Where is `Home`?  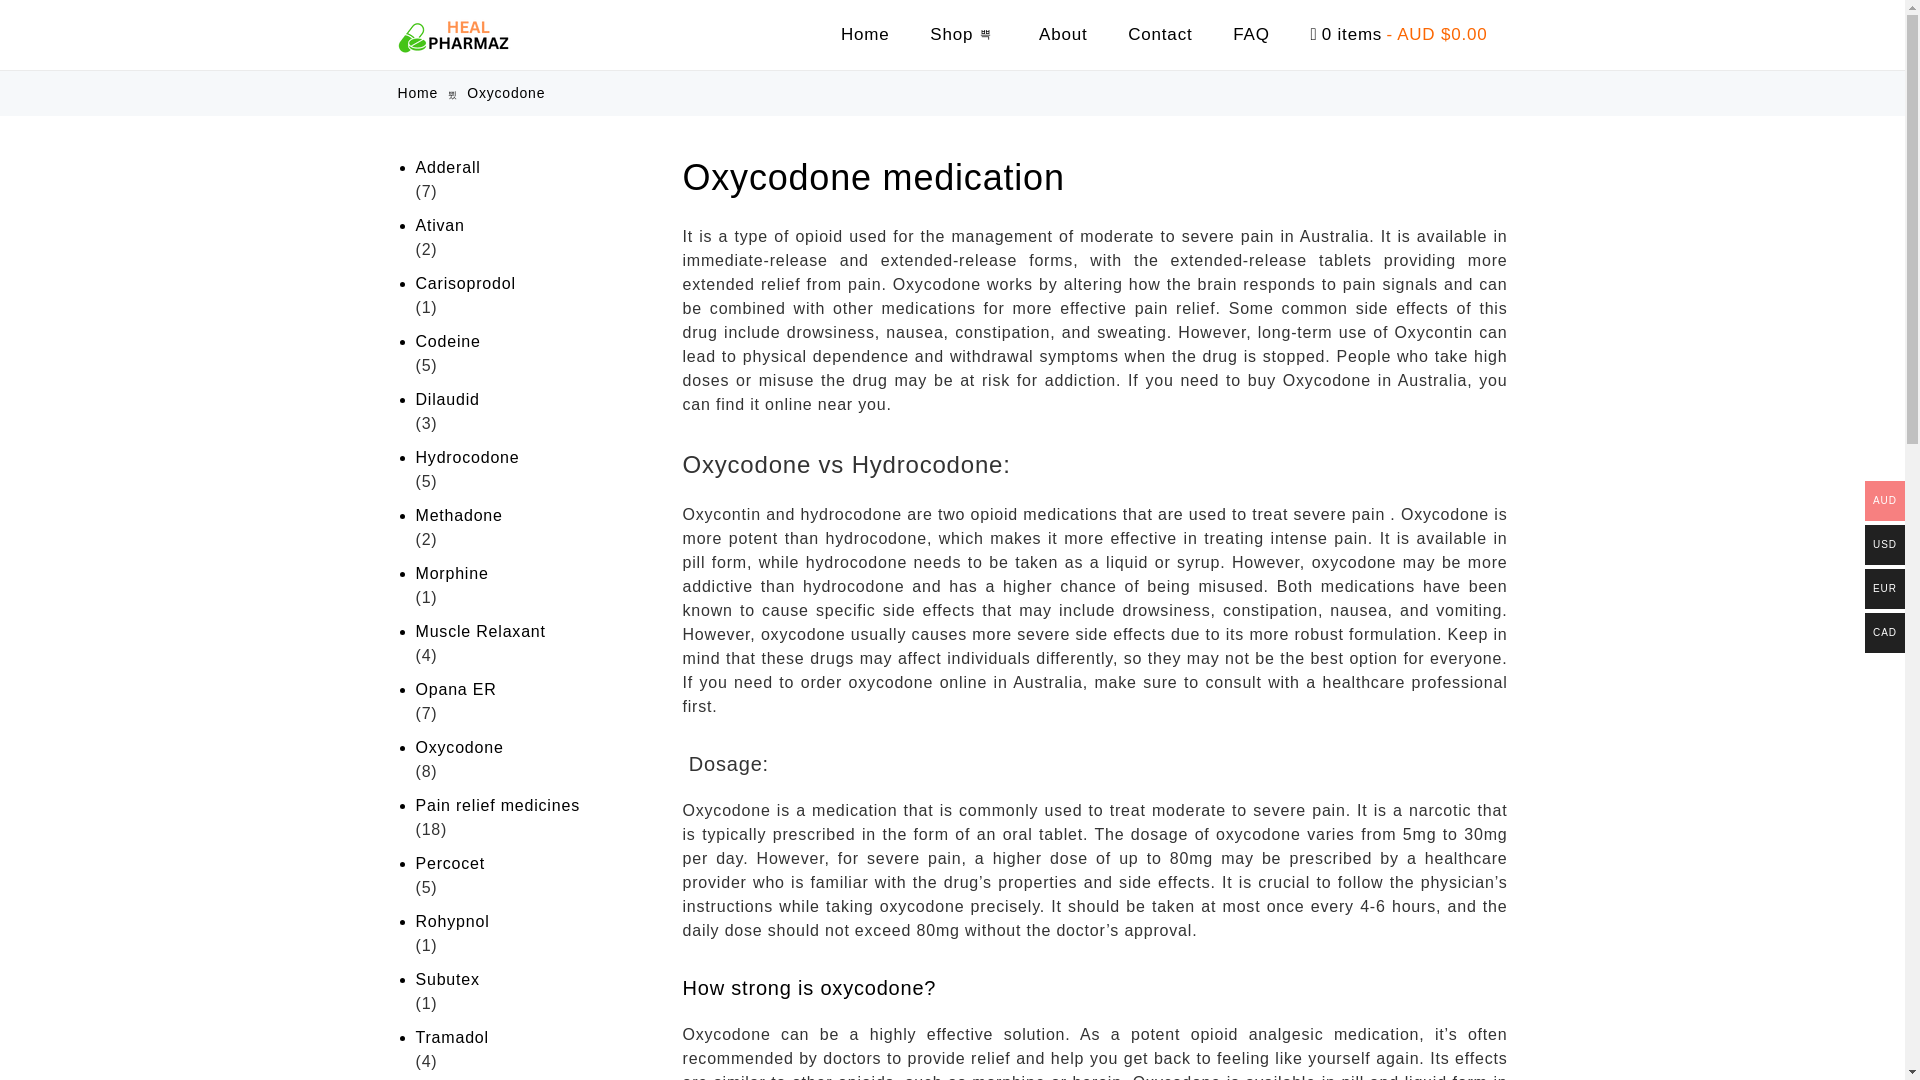 Home is located at coordinates (866, 34).